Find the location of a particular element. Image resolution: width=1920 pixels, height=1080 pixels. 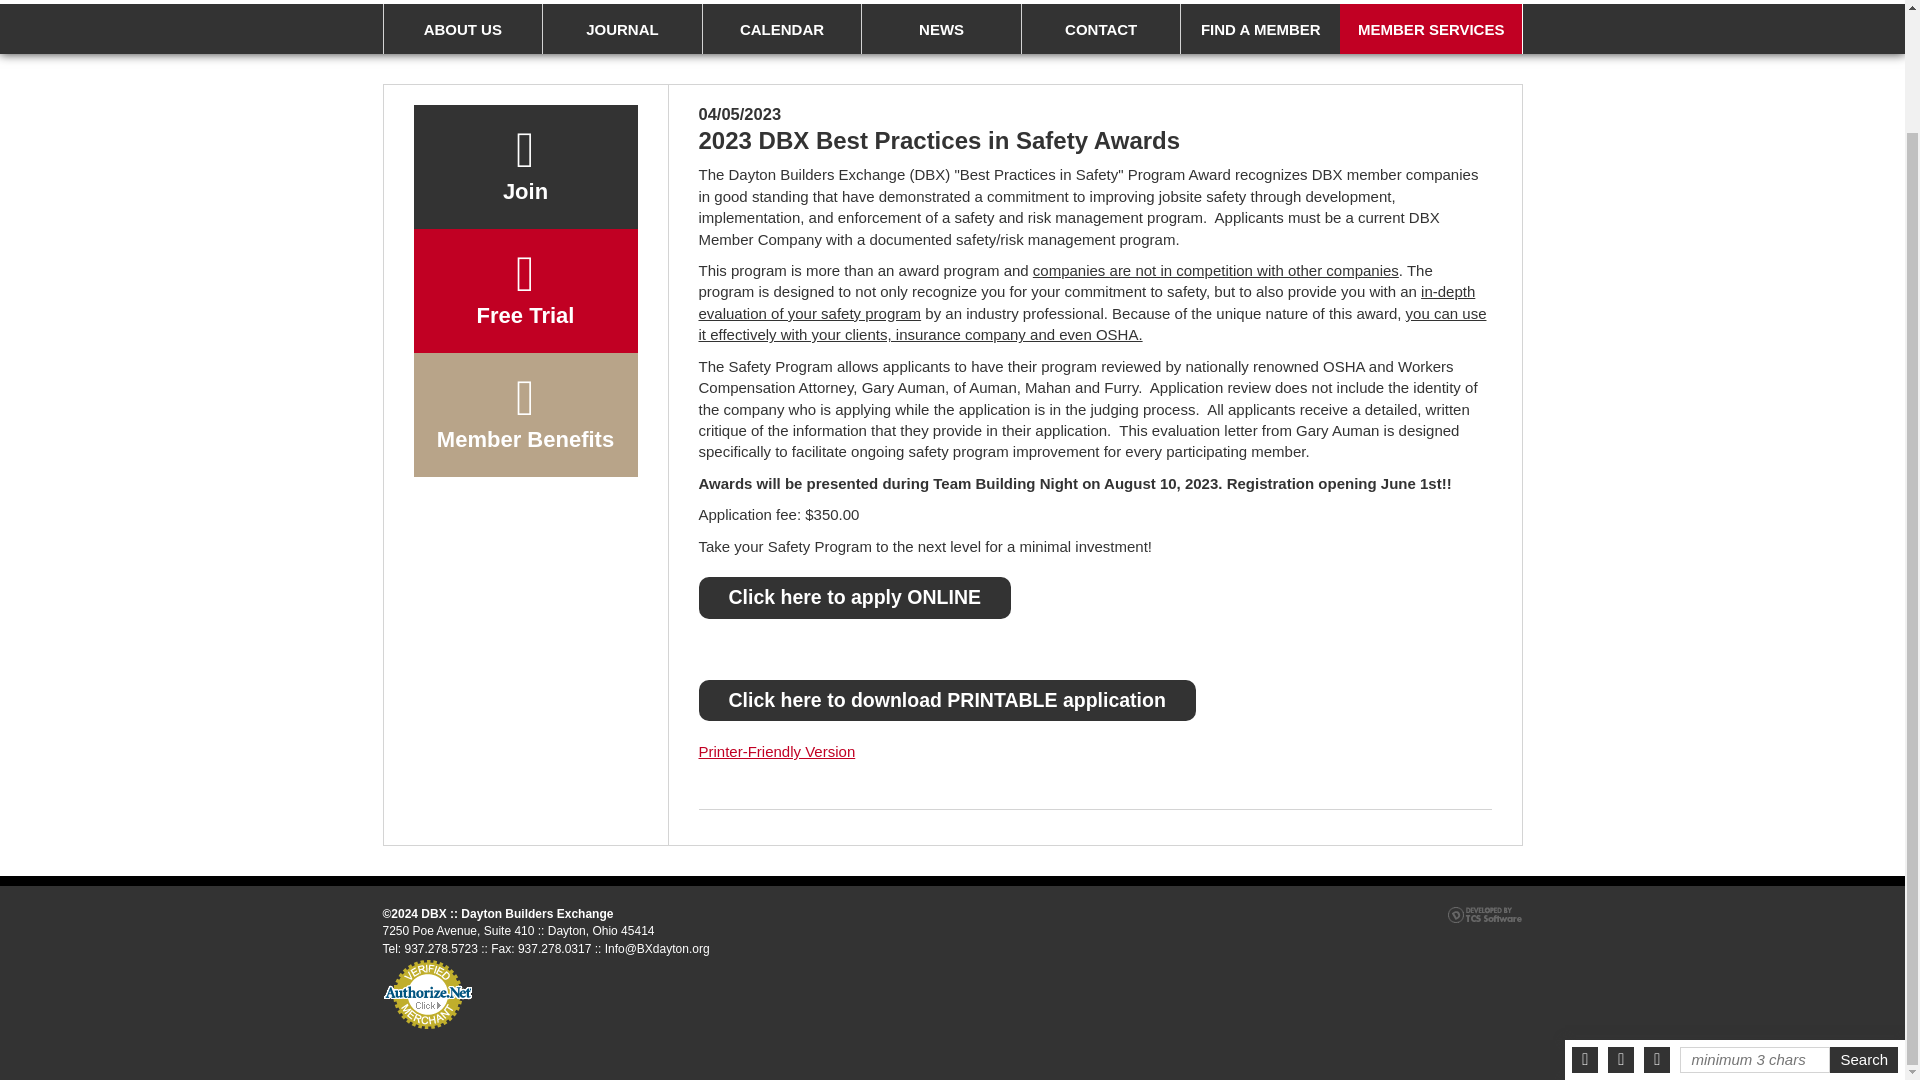

MEMBER SERVICES is located at coordinates (1431, 29).